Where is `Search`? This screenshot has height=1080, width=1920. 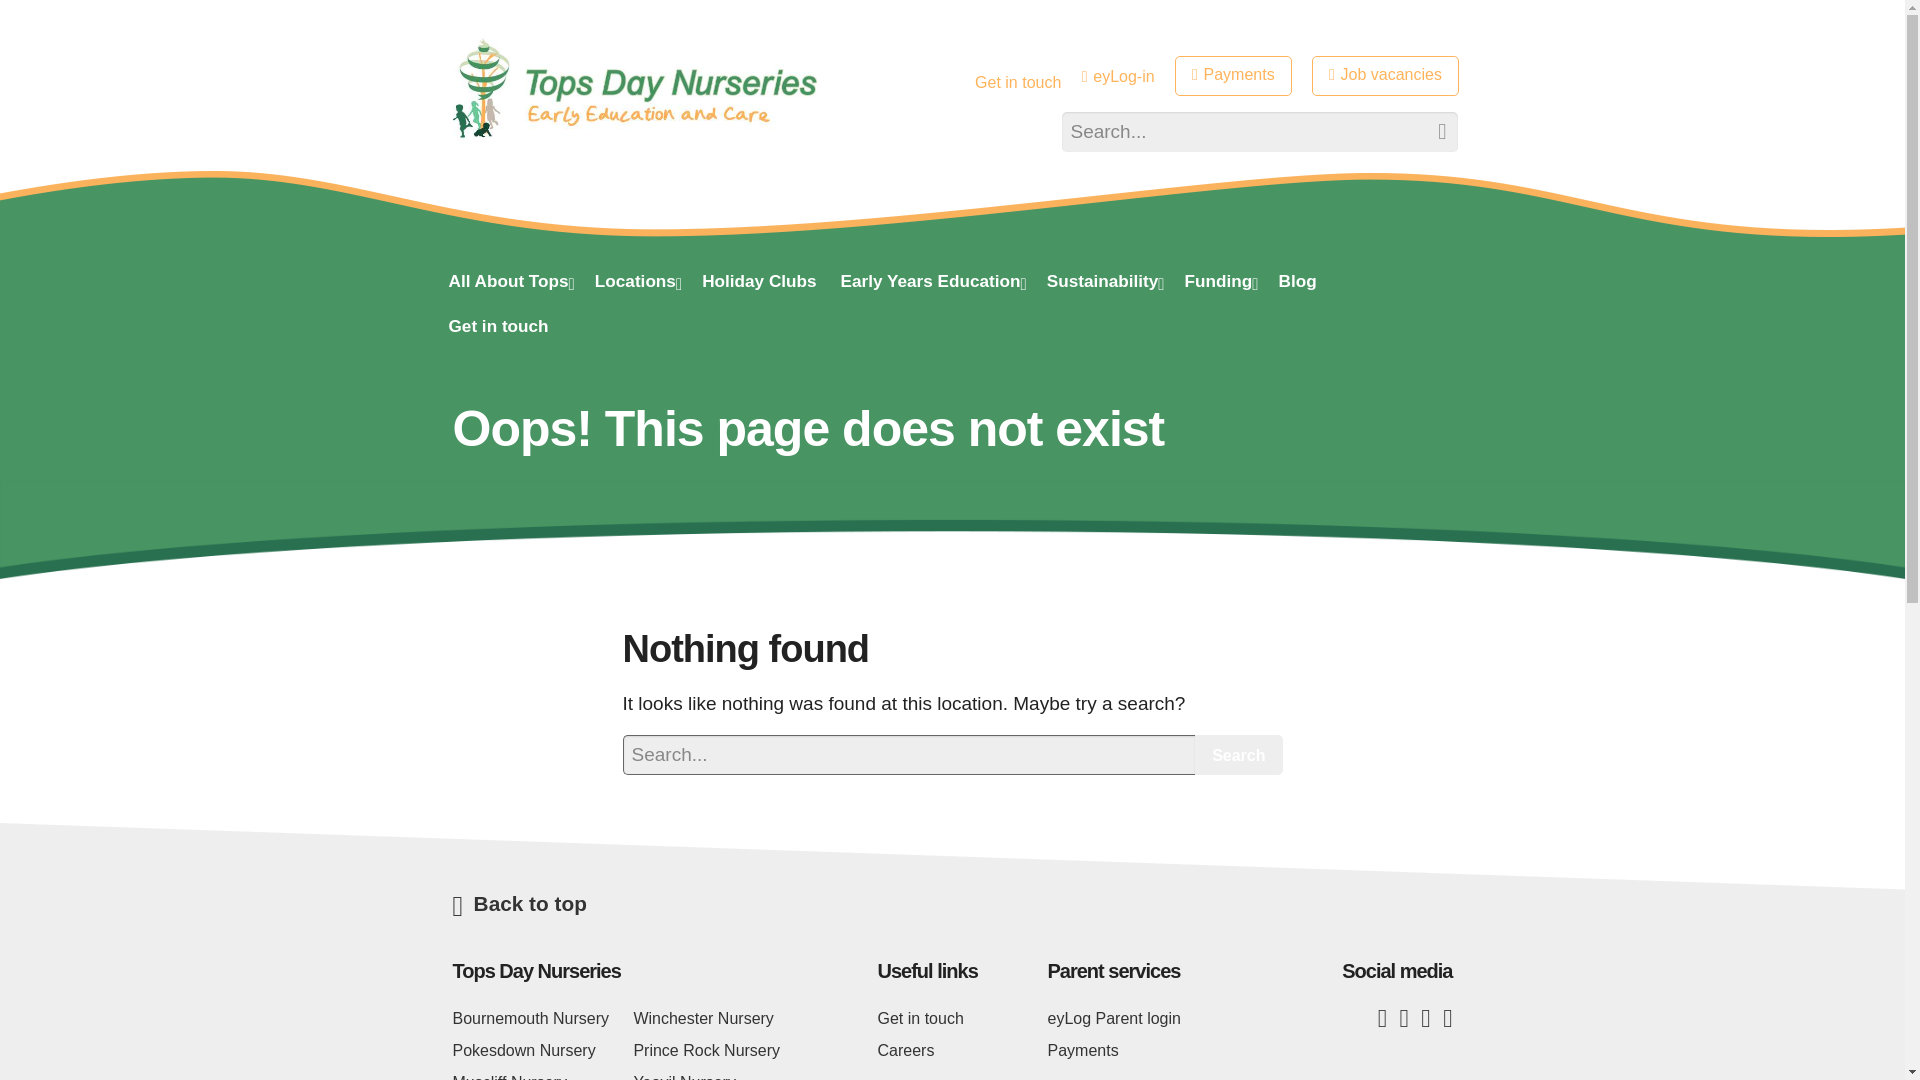
Search is located at coordinates (1238, 755).